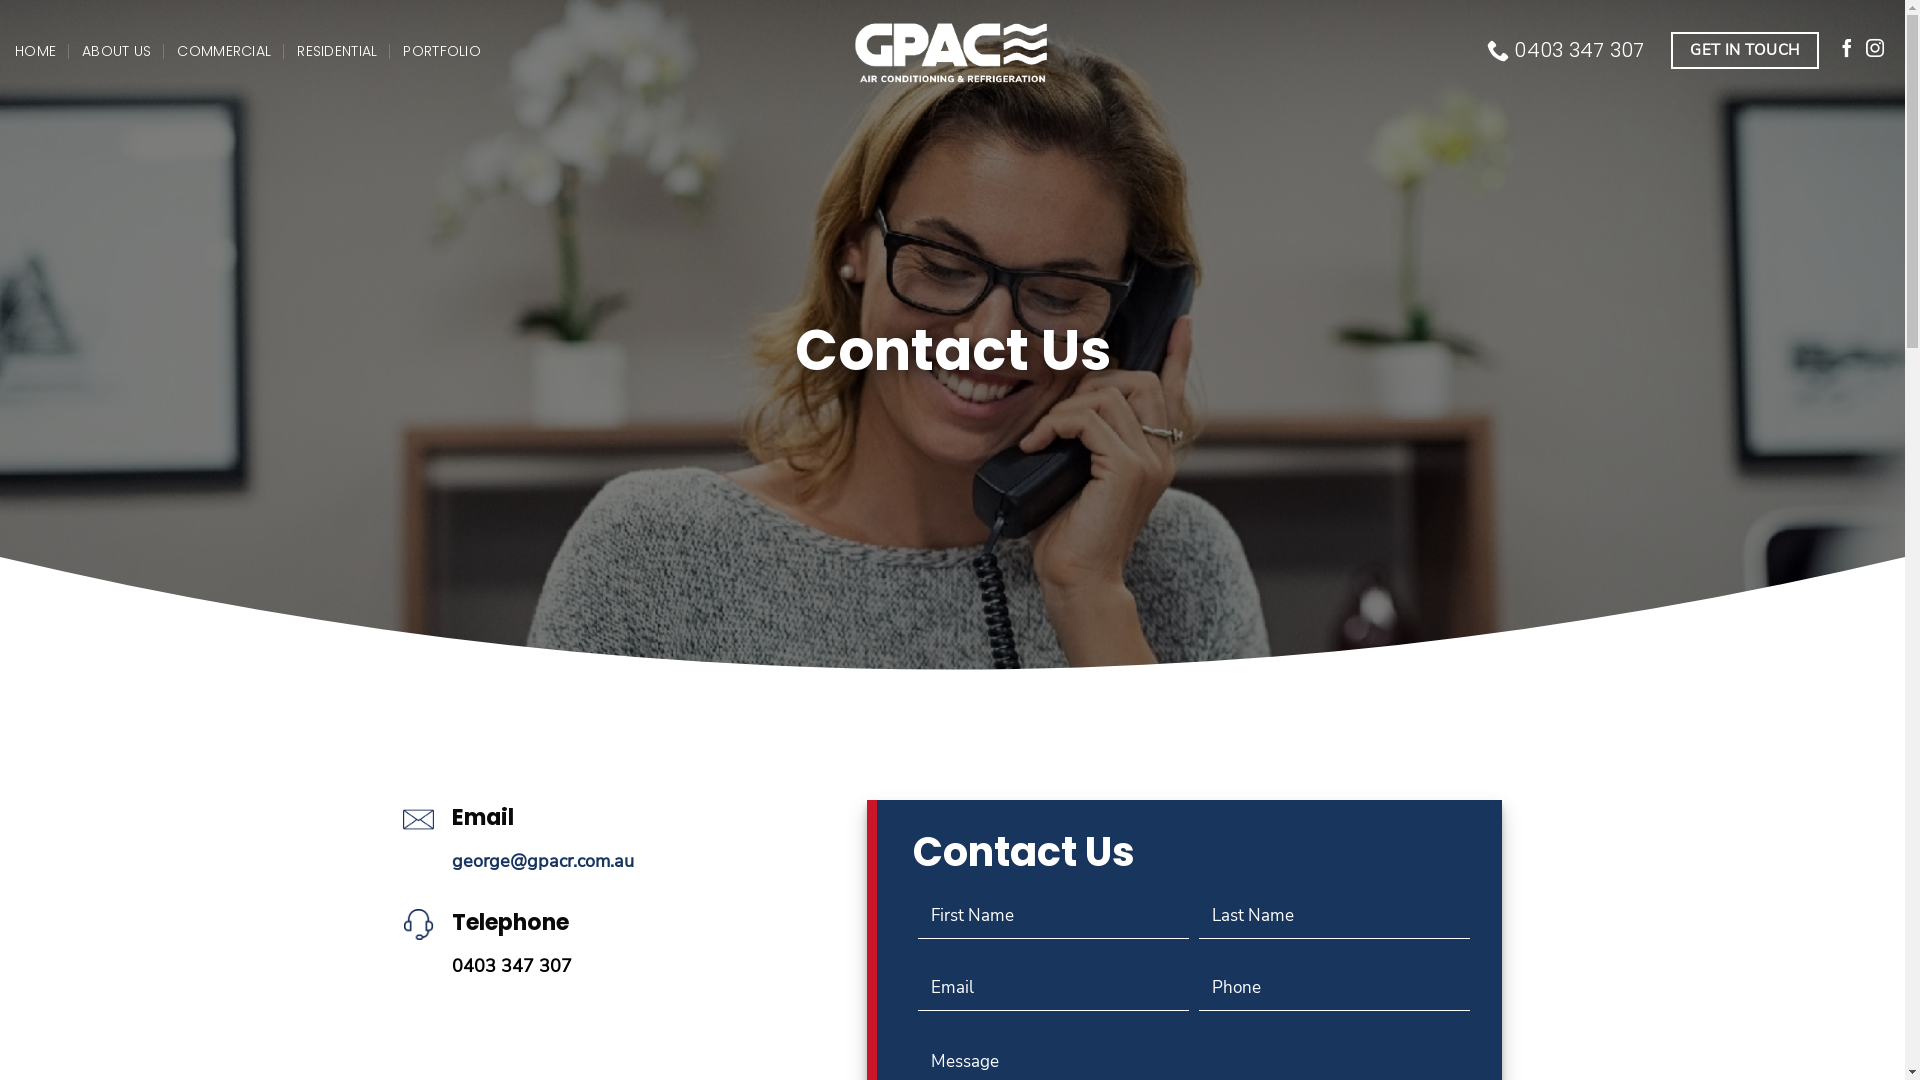  I want to click on 0403 347 307, so click(1566, 50).